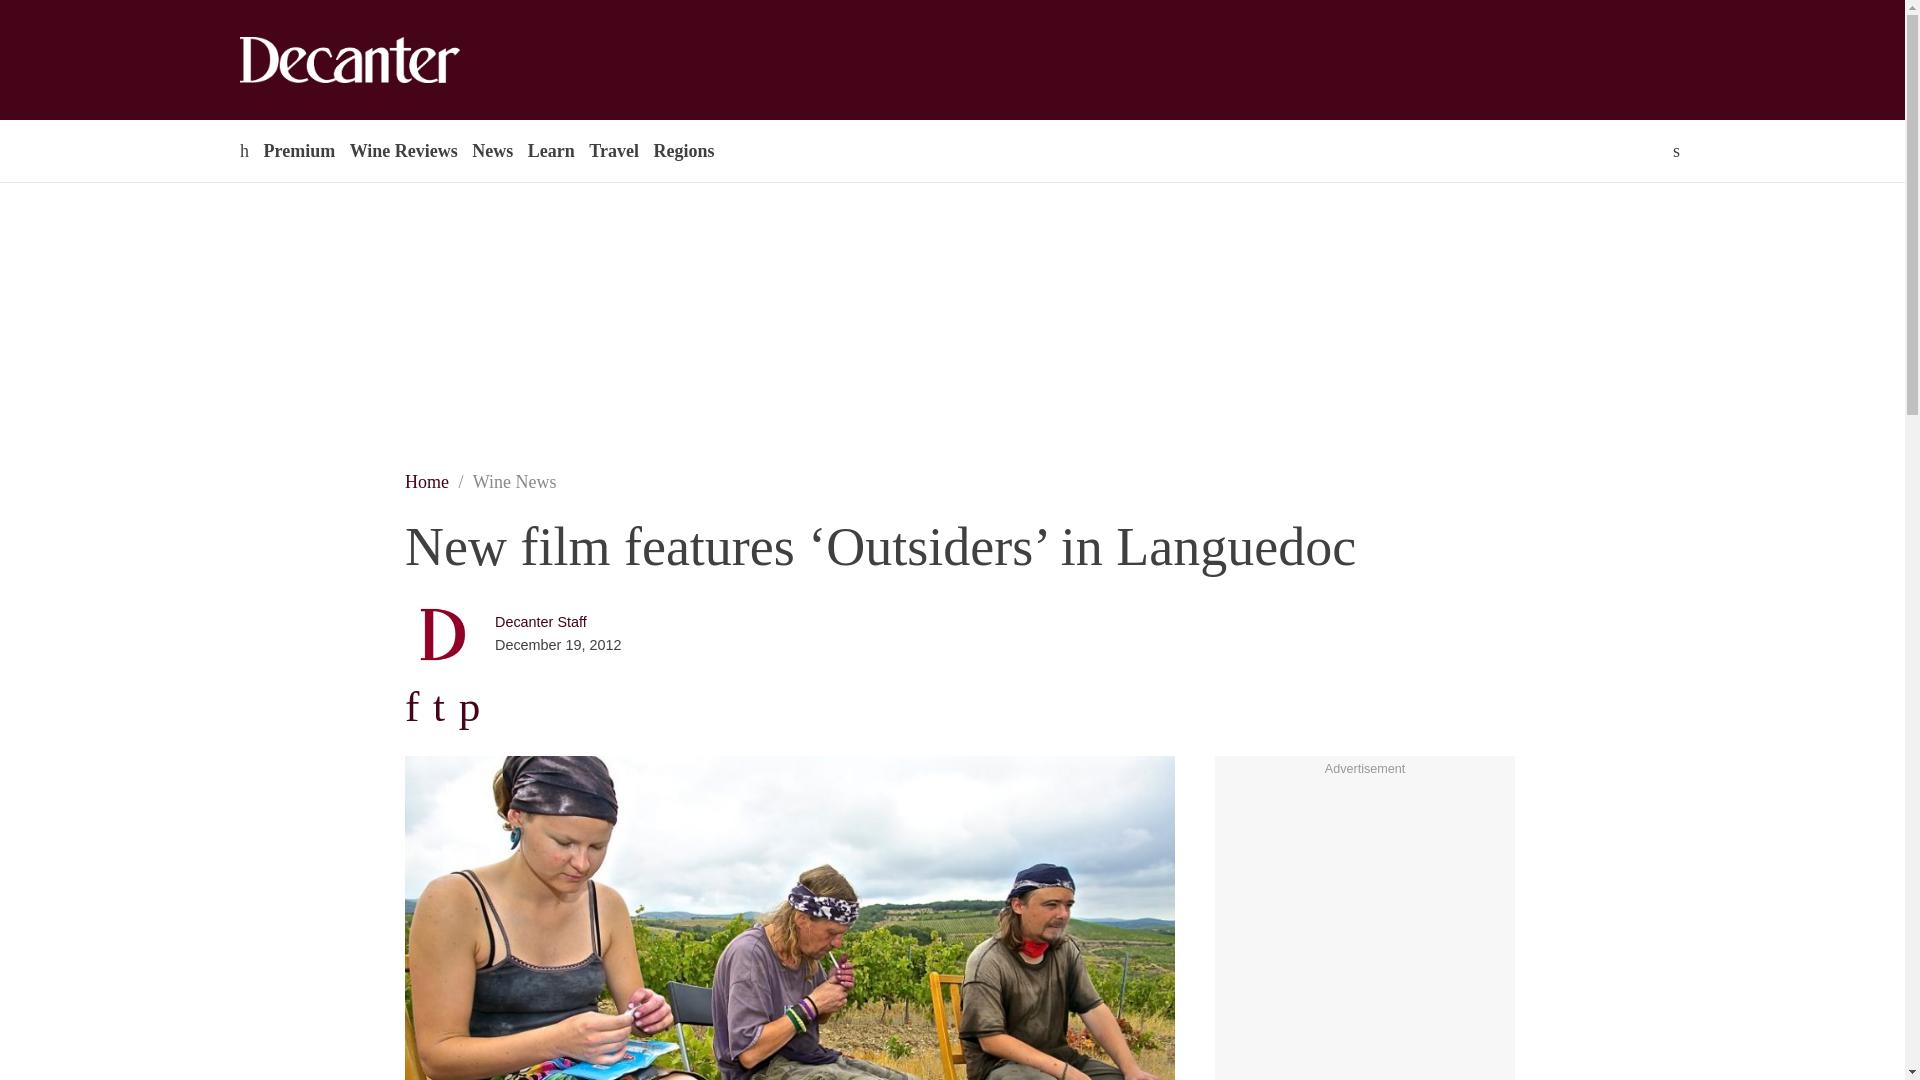 The height and width of the screenshot is (1080, 1920). What do you see at coordinates (492, 150) in the screenshot?
I see `News` at bounding box center [492, 150].